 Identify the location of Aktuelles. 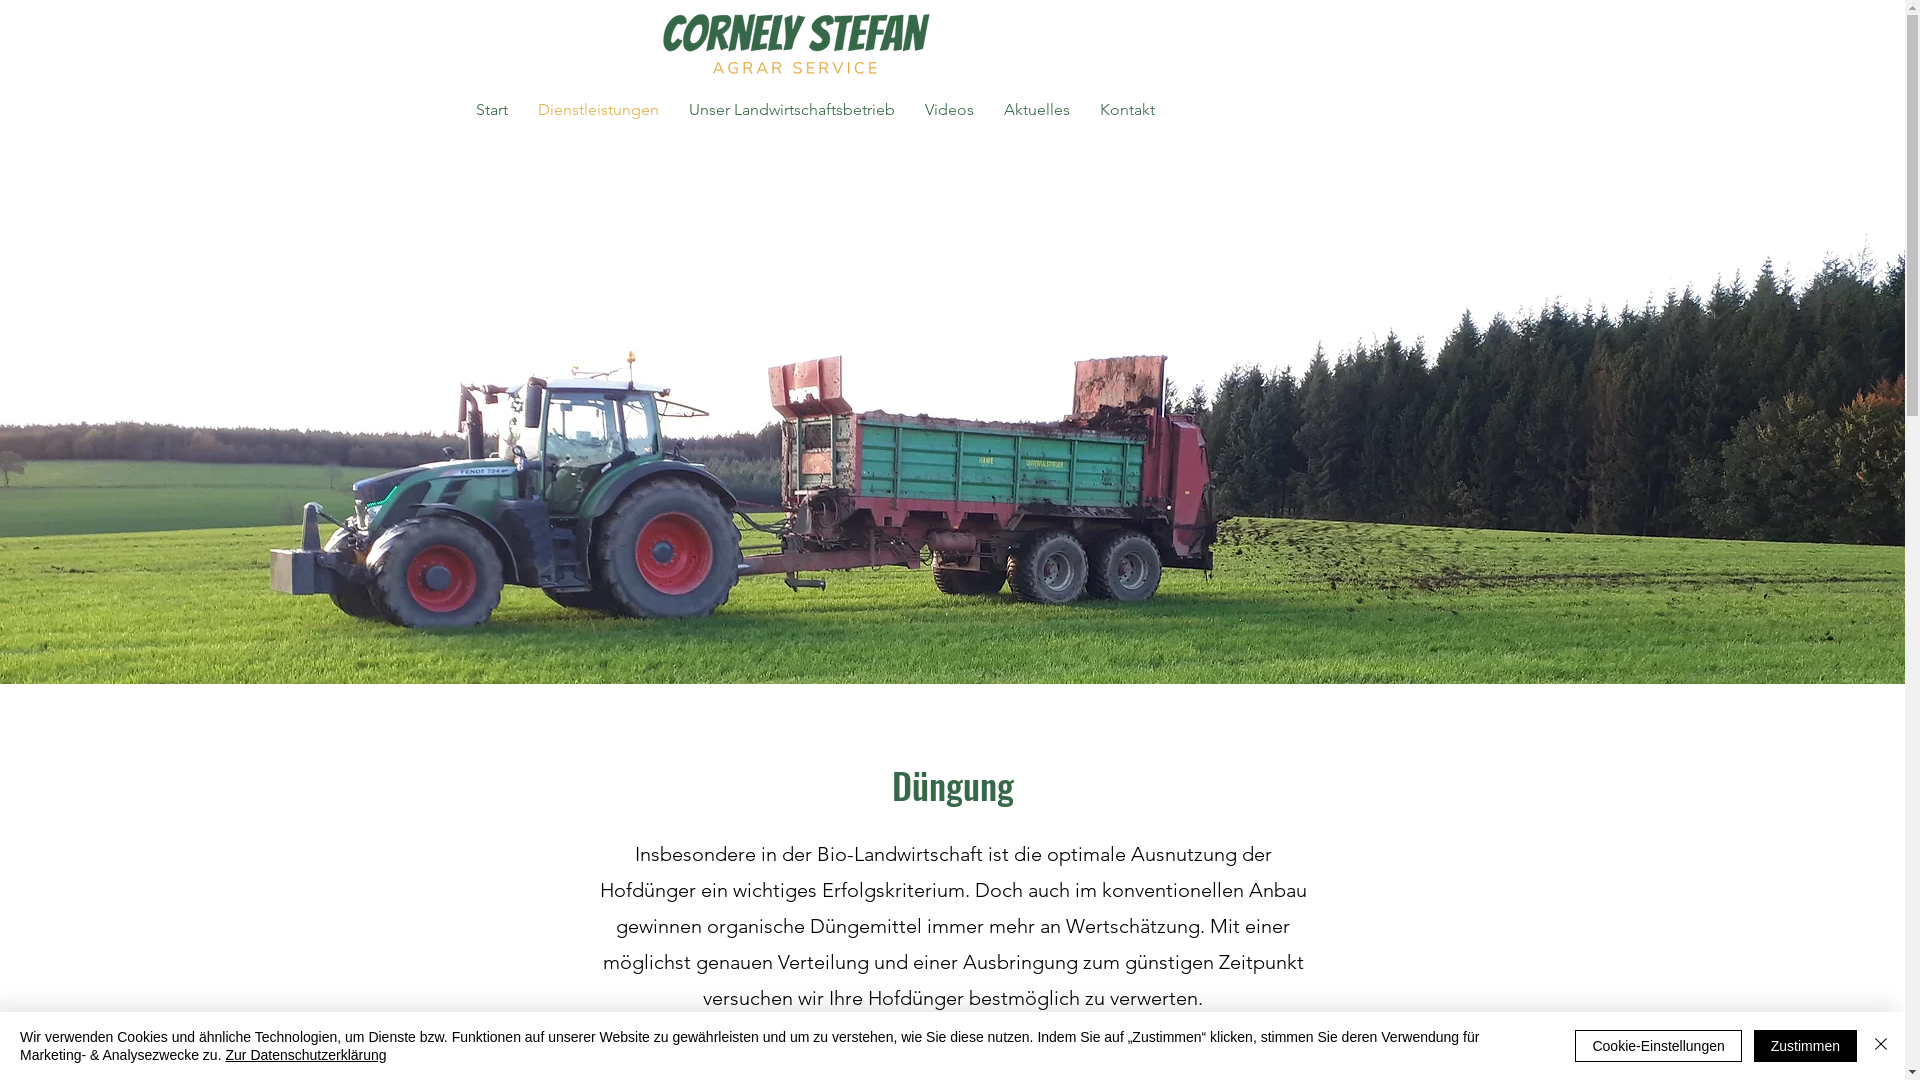
(1037, 110).